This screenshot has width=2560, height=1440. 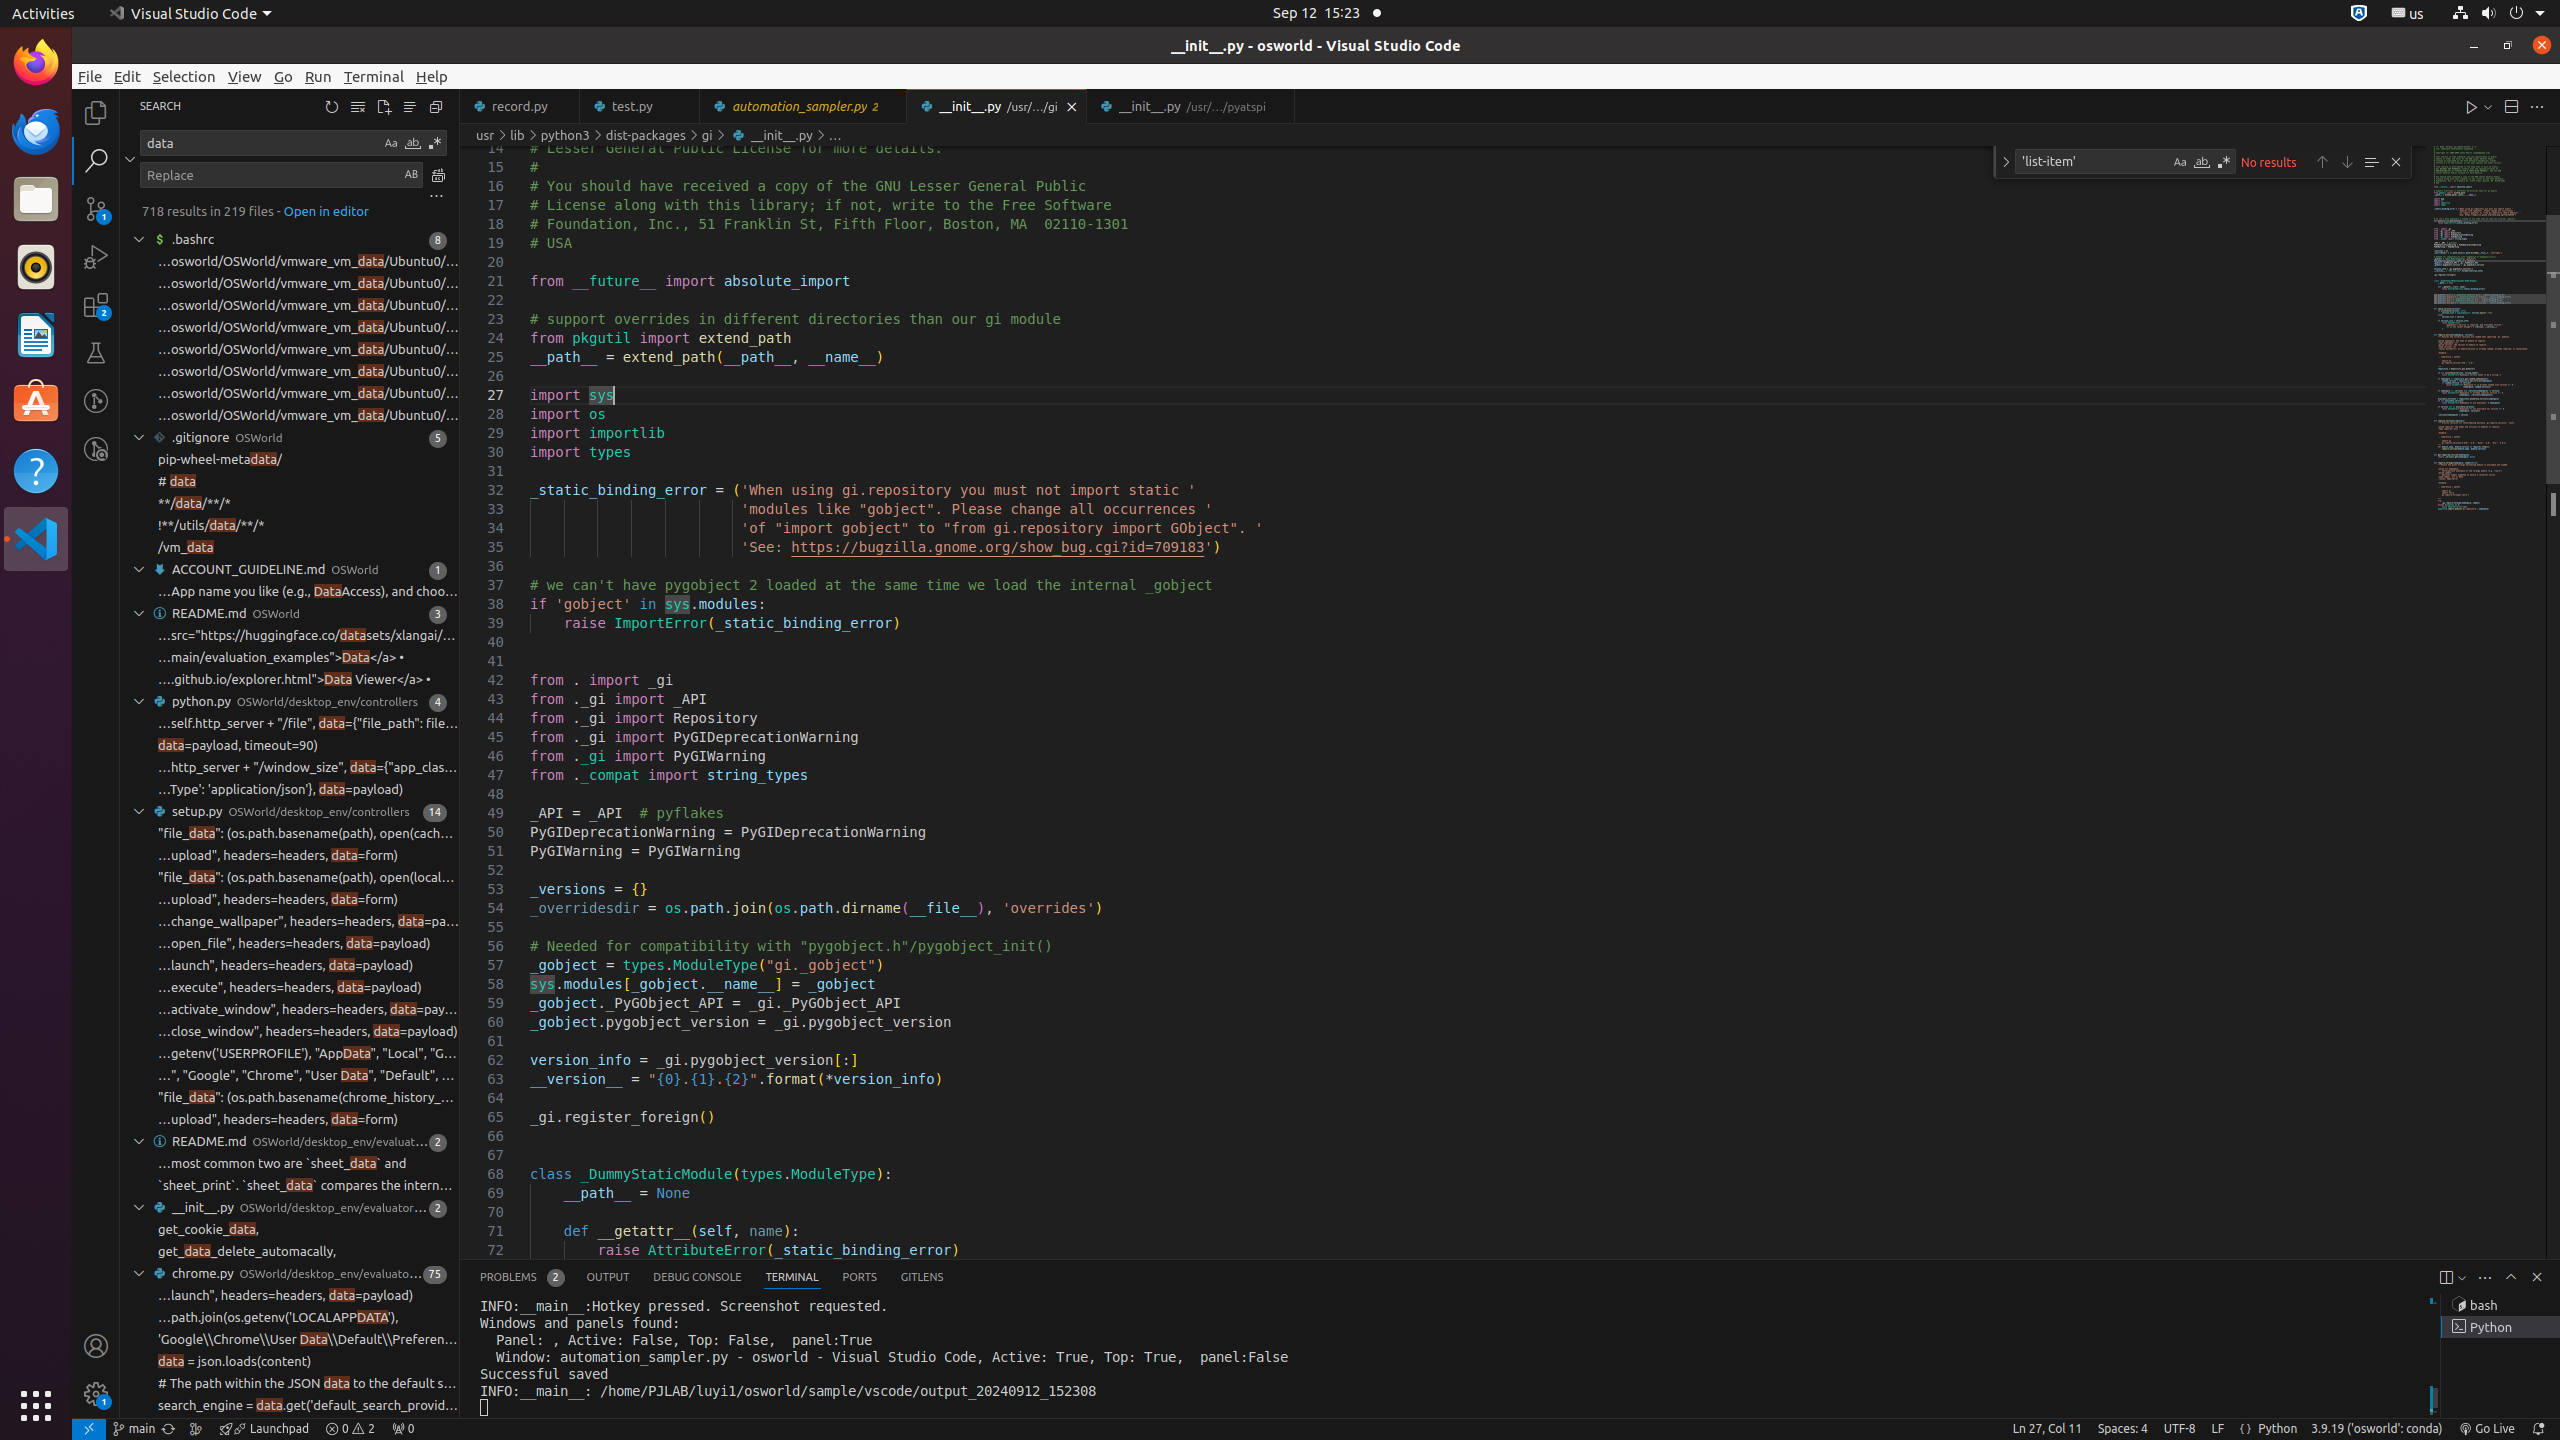 What do you see at coordinates (2371, 162) in the screenshot?
I see `Find in Selection (Alt+L)` at bounding box center [2371, 162].